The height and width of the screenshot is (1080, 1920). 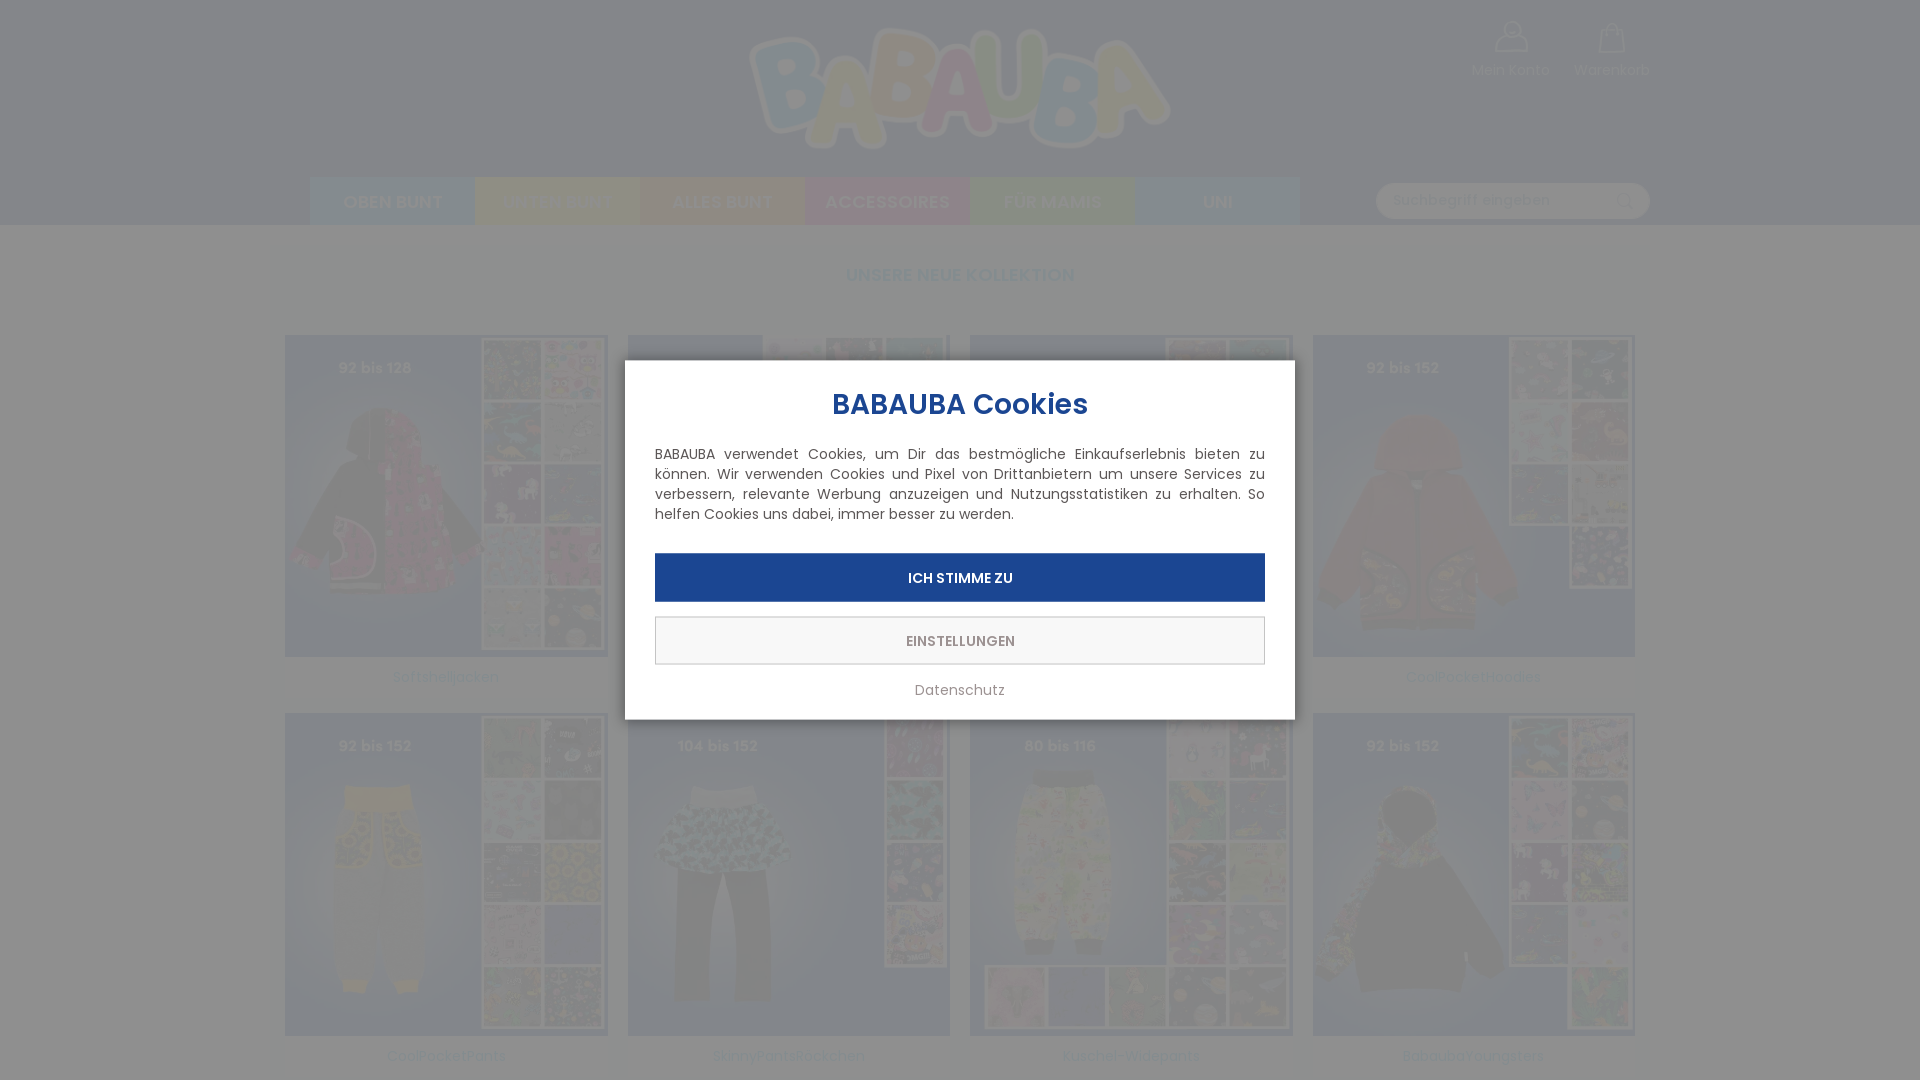 What do you see at coordinates (392, 202) in the screenshot?
I see `OBEN BUNT` at bounding box center [392, 202].